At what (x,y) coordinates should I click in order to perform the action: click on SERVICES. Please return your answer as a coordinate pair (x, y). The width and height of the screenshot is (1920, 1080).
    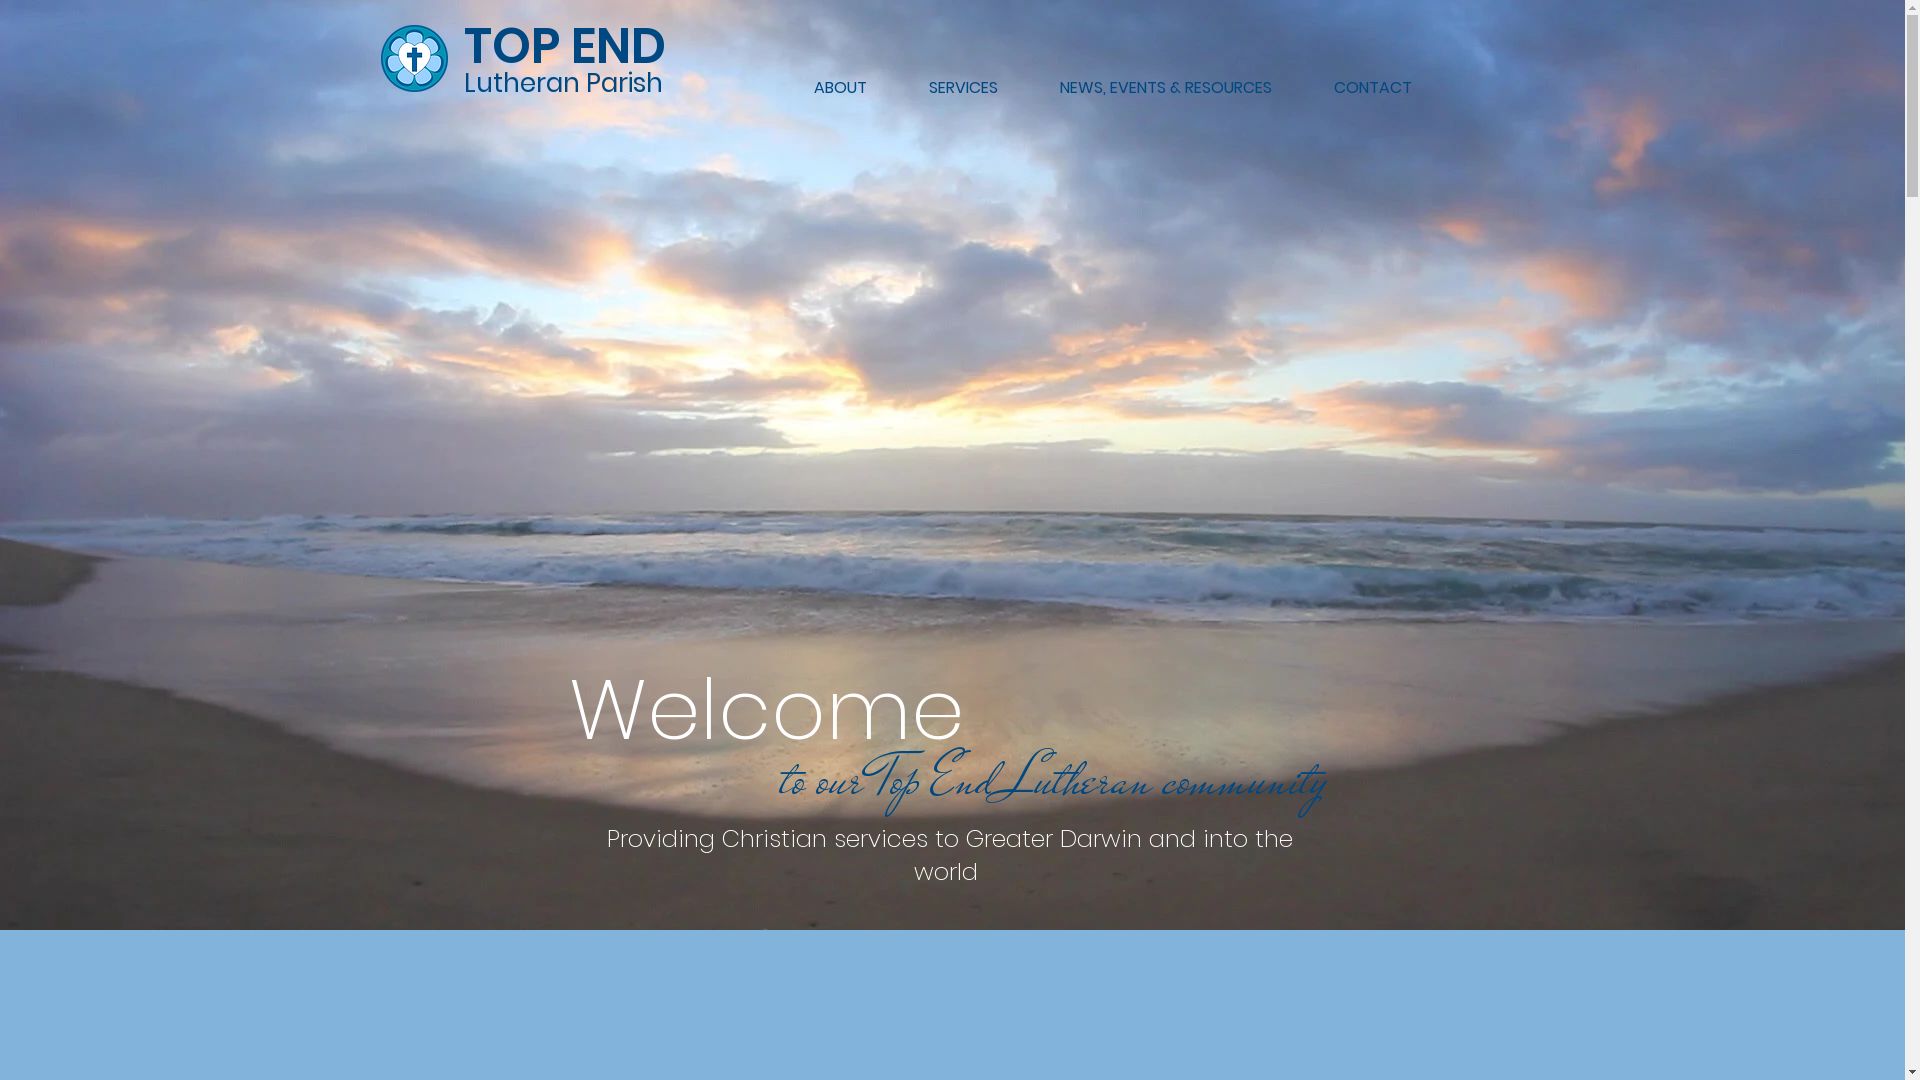
    Looking at the image, I should click on (964, 88).